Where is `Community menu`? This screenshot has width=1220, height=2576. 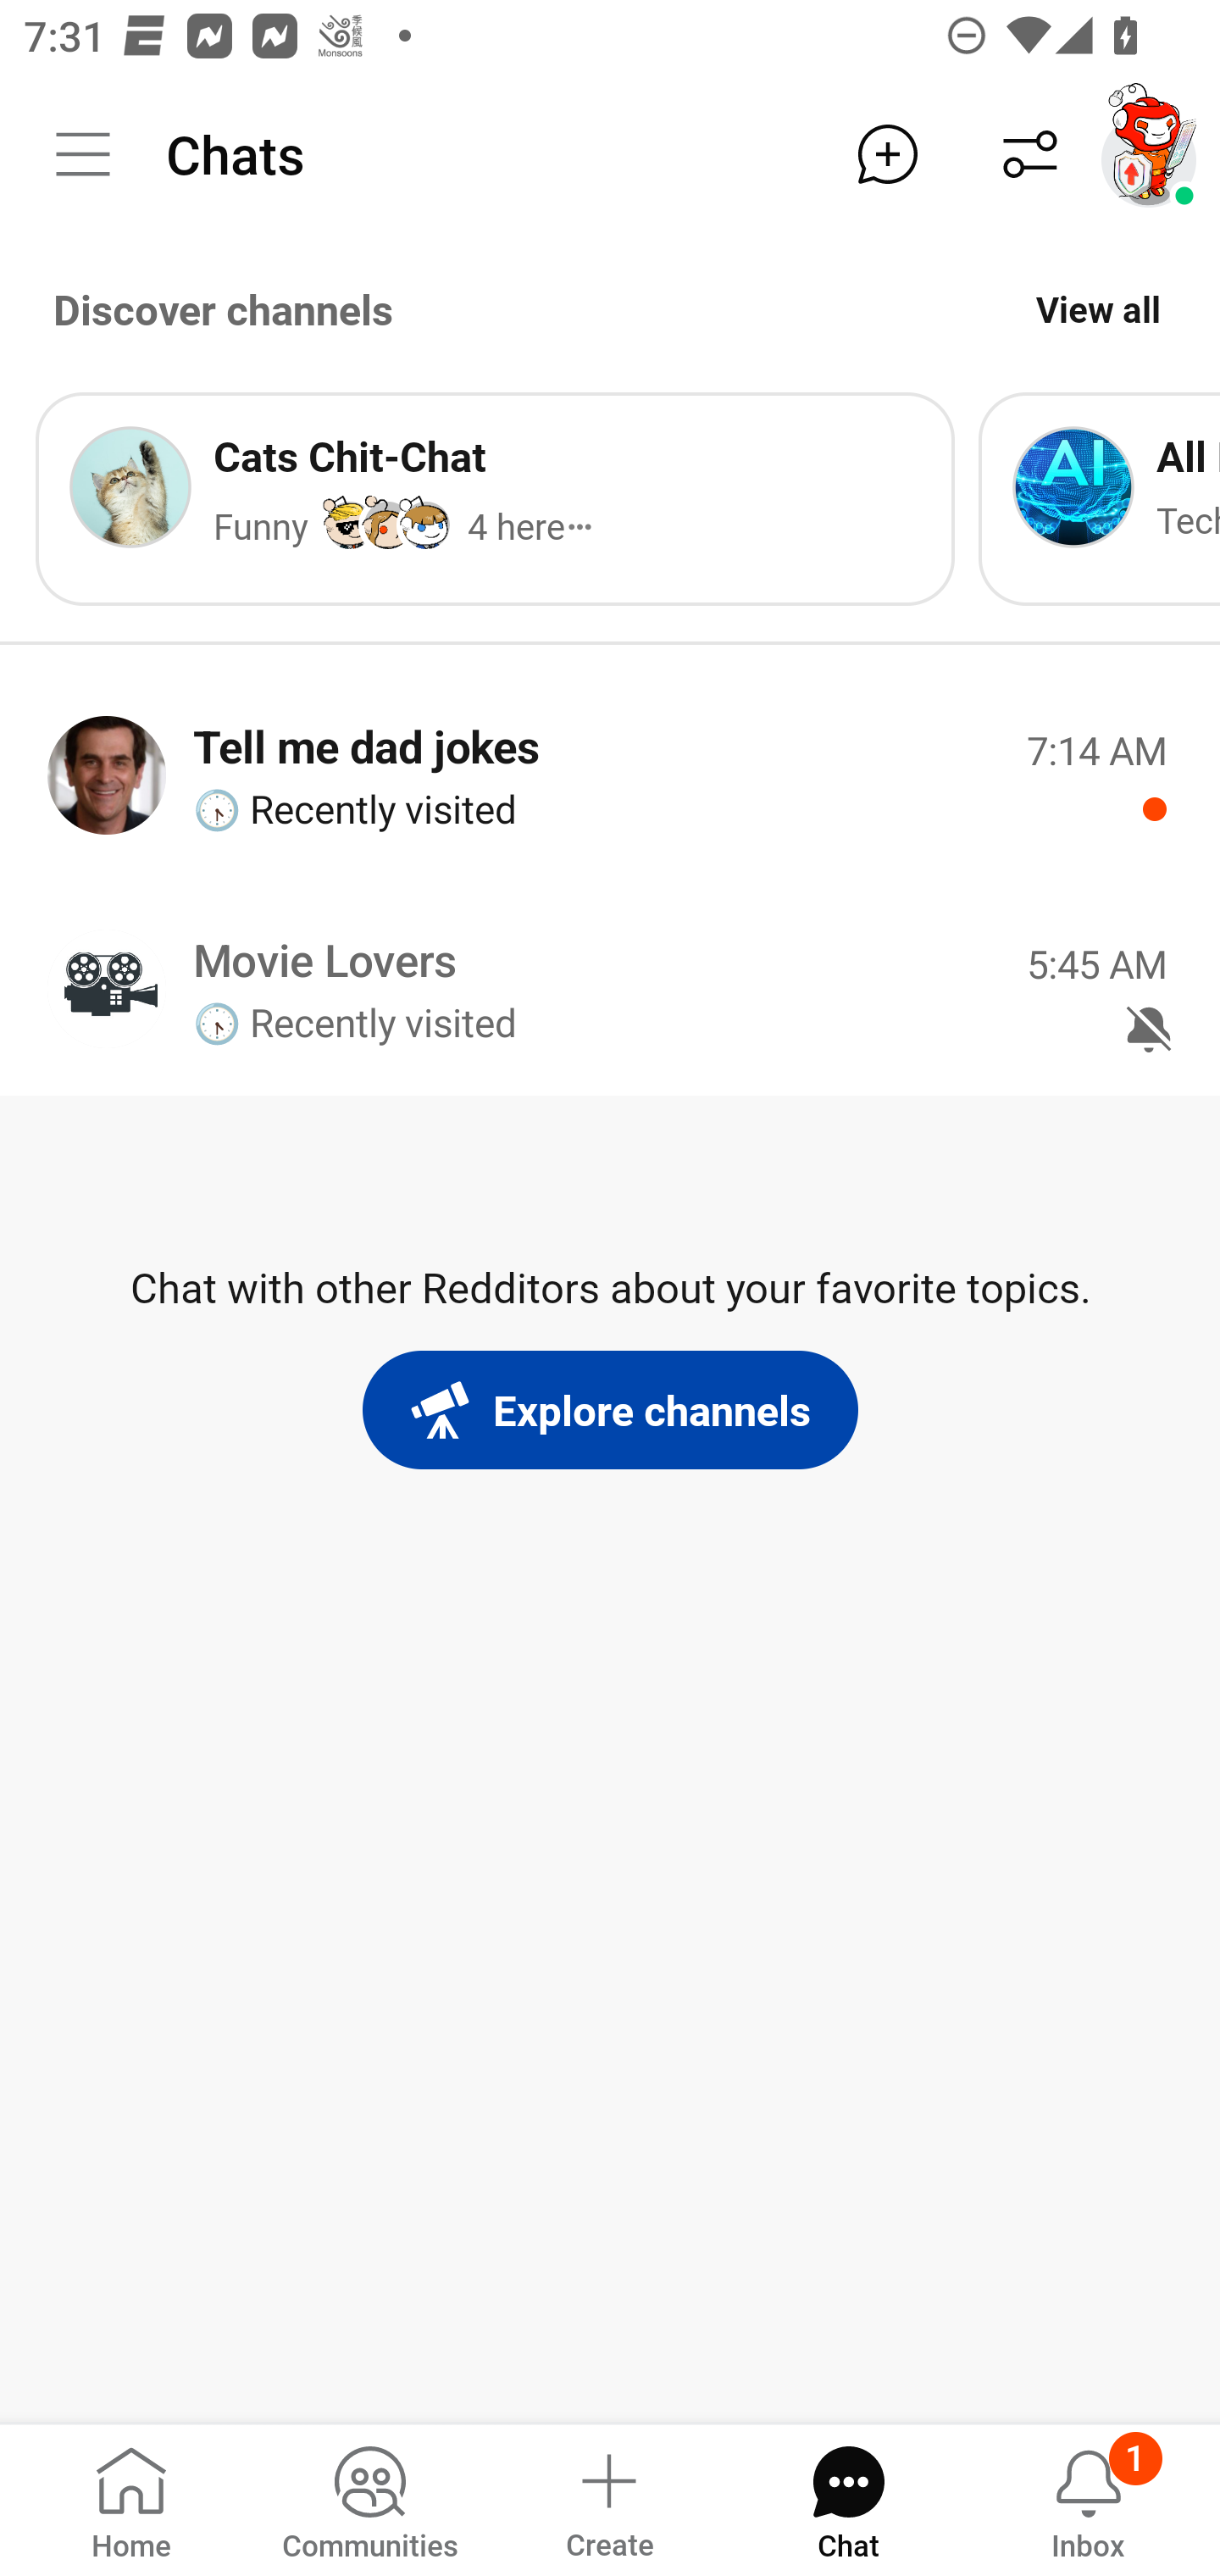 Community menu is located at coordinates (83, 154).